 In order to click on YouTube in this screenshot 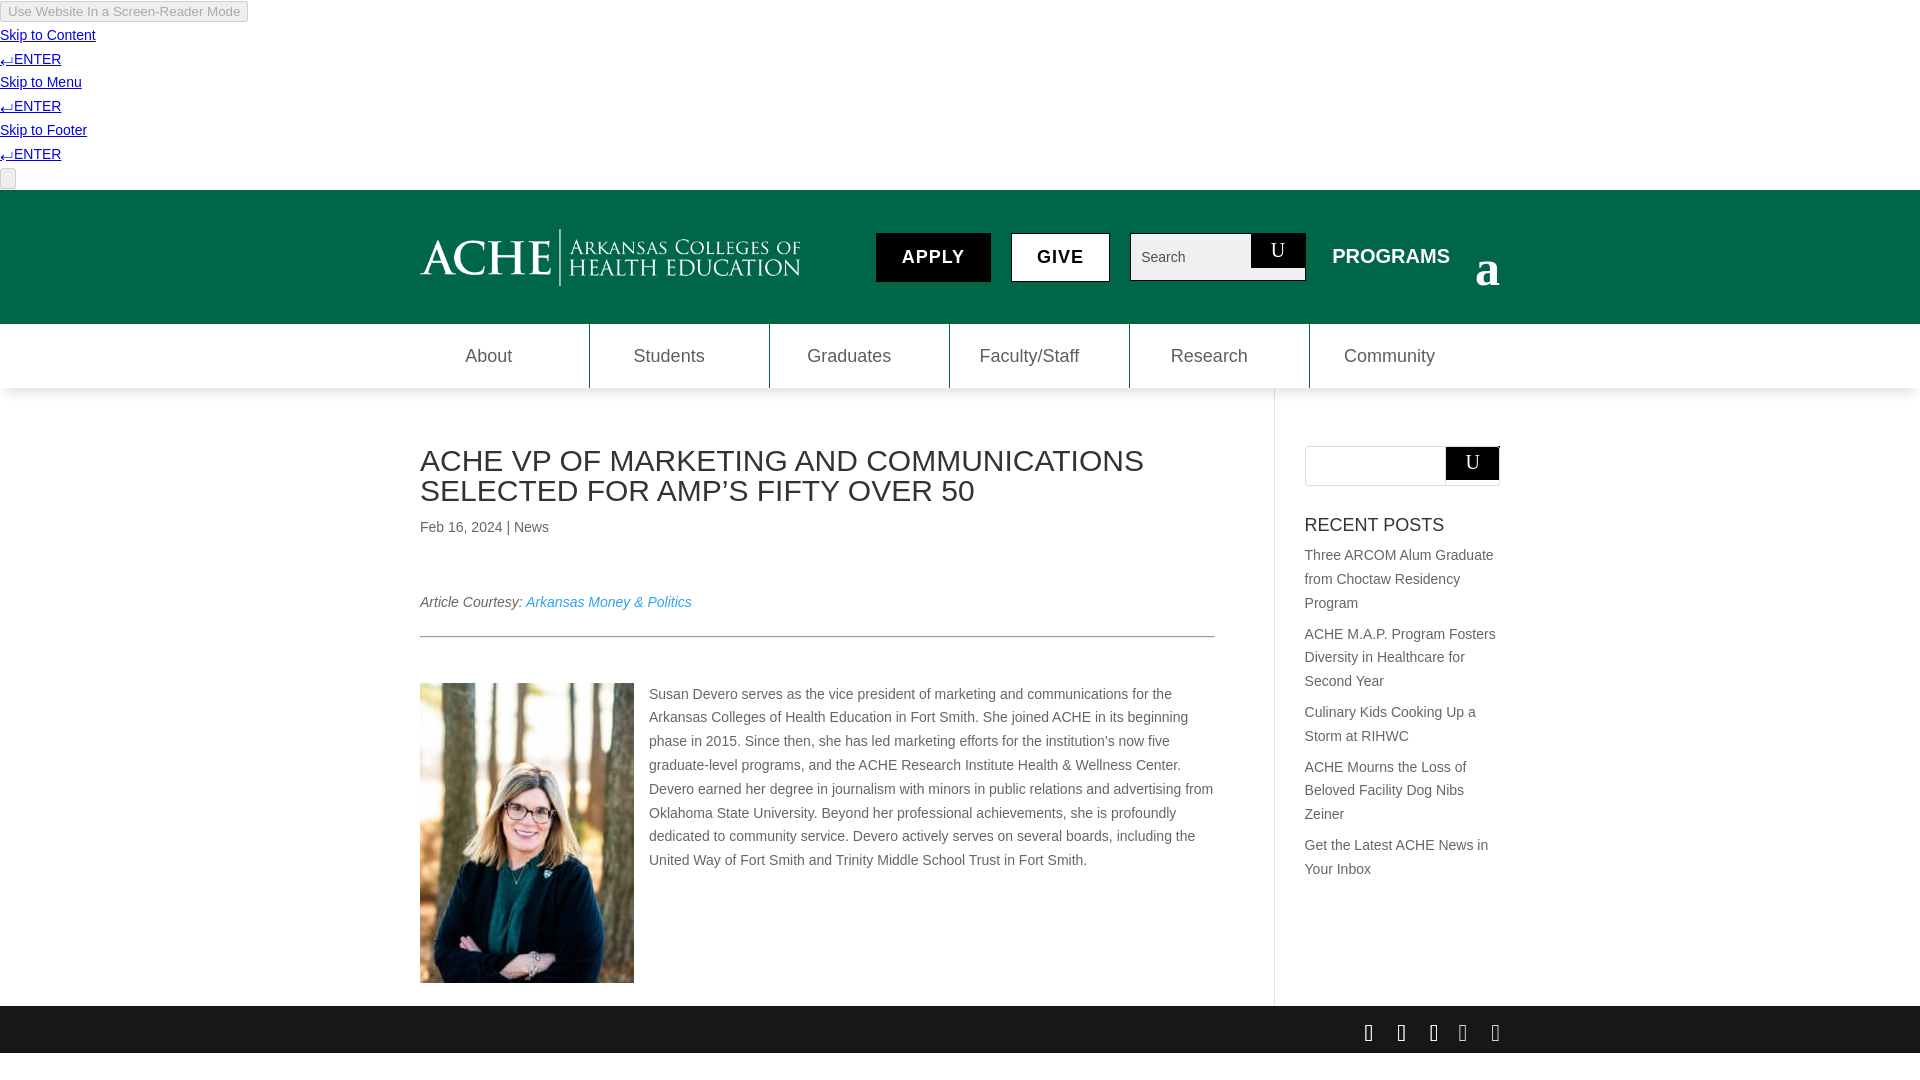, I will do `click(1464, 1032)`.